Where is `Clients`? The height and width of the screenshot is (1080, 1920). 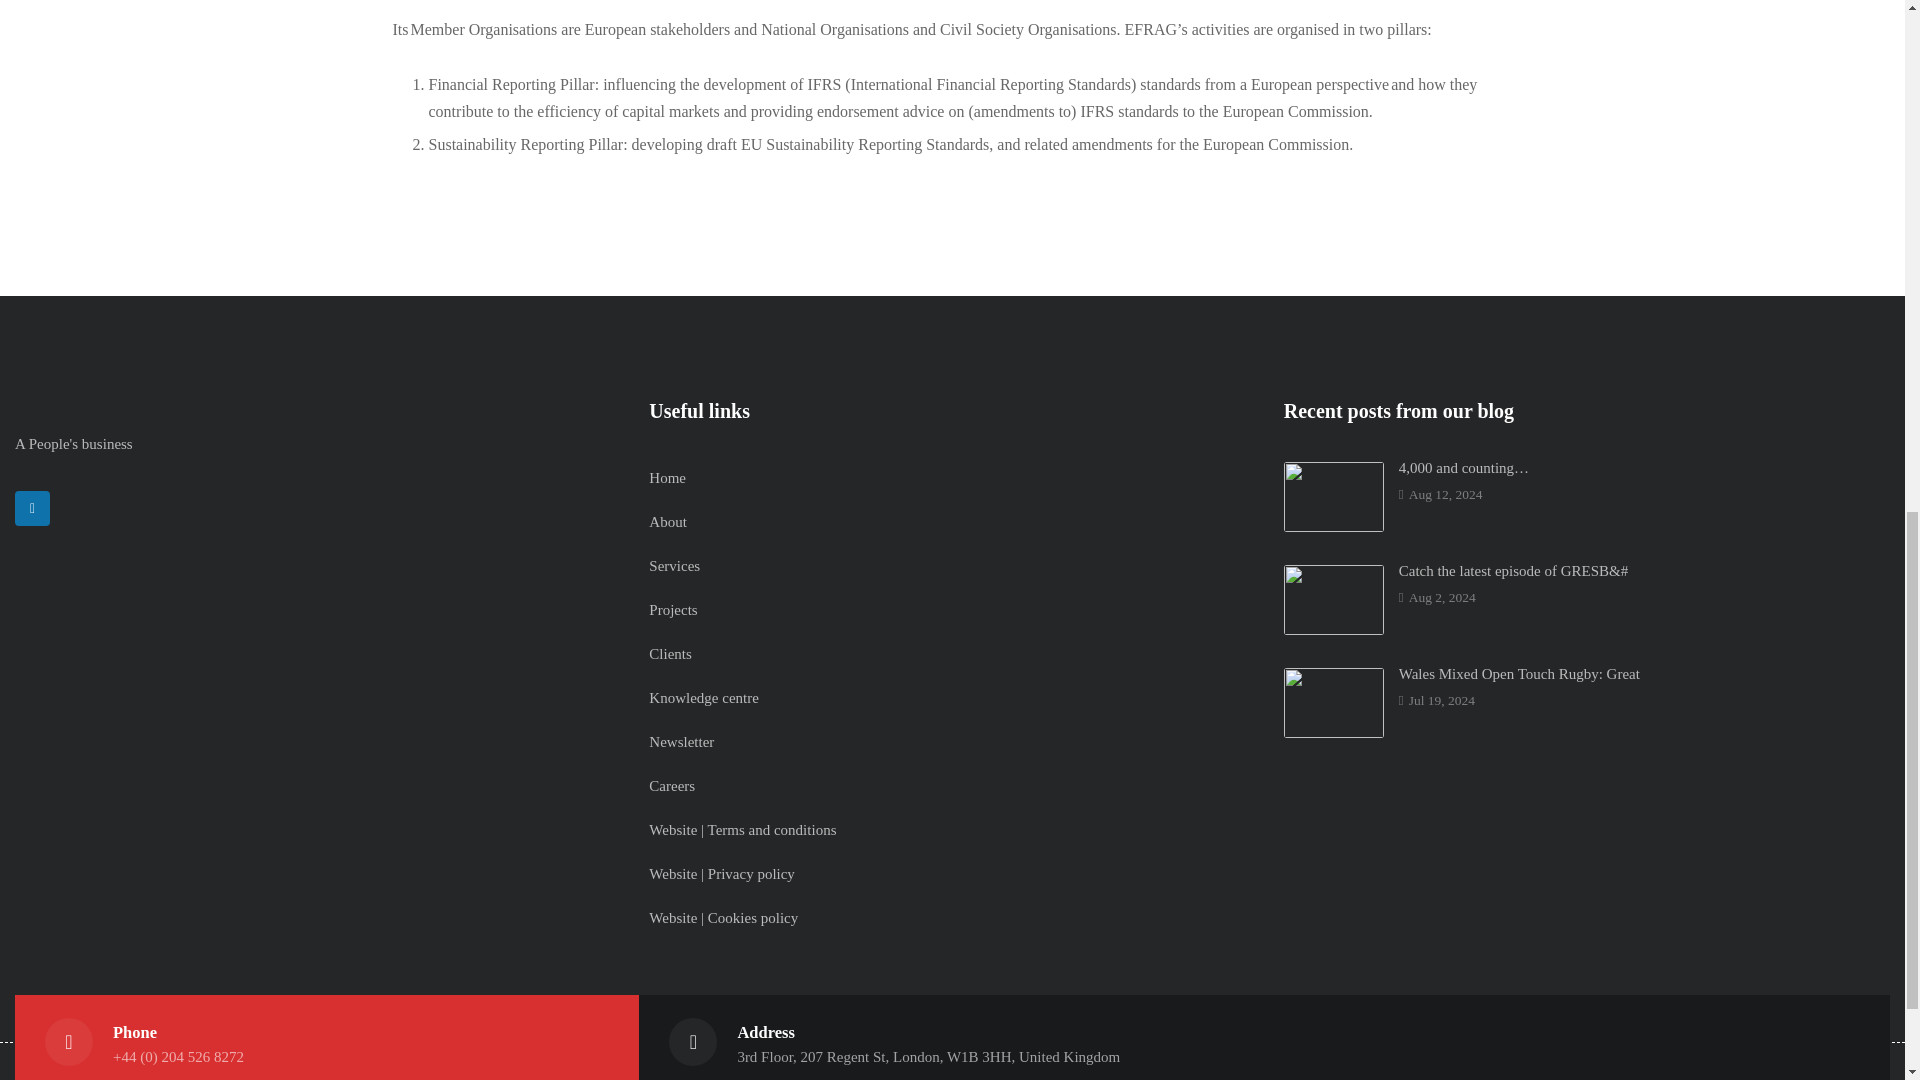
Clients is located at coordinates (670, 654).